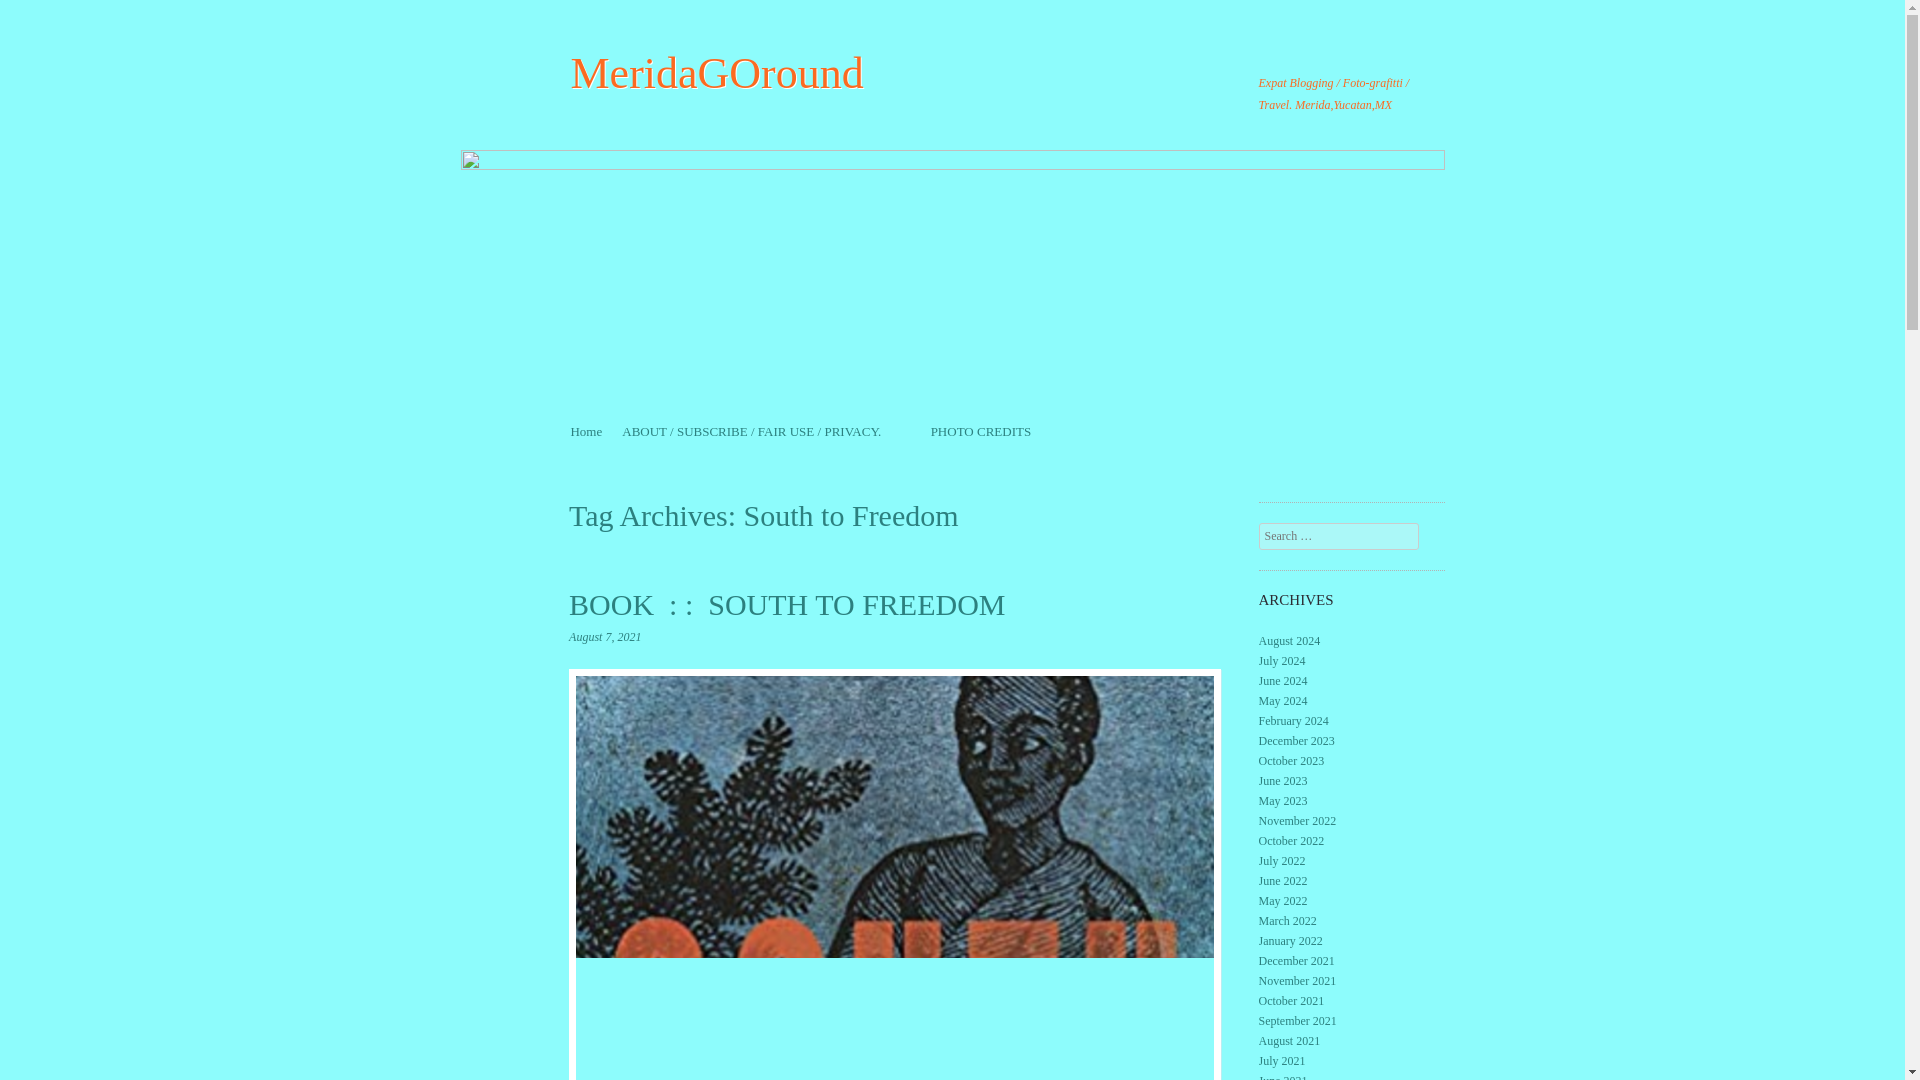 This screenshot has width=1920, height=1080. Describe the element at coordinates (1296, 741) in the screenshot. I see `December 2023` at that location.